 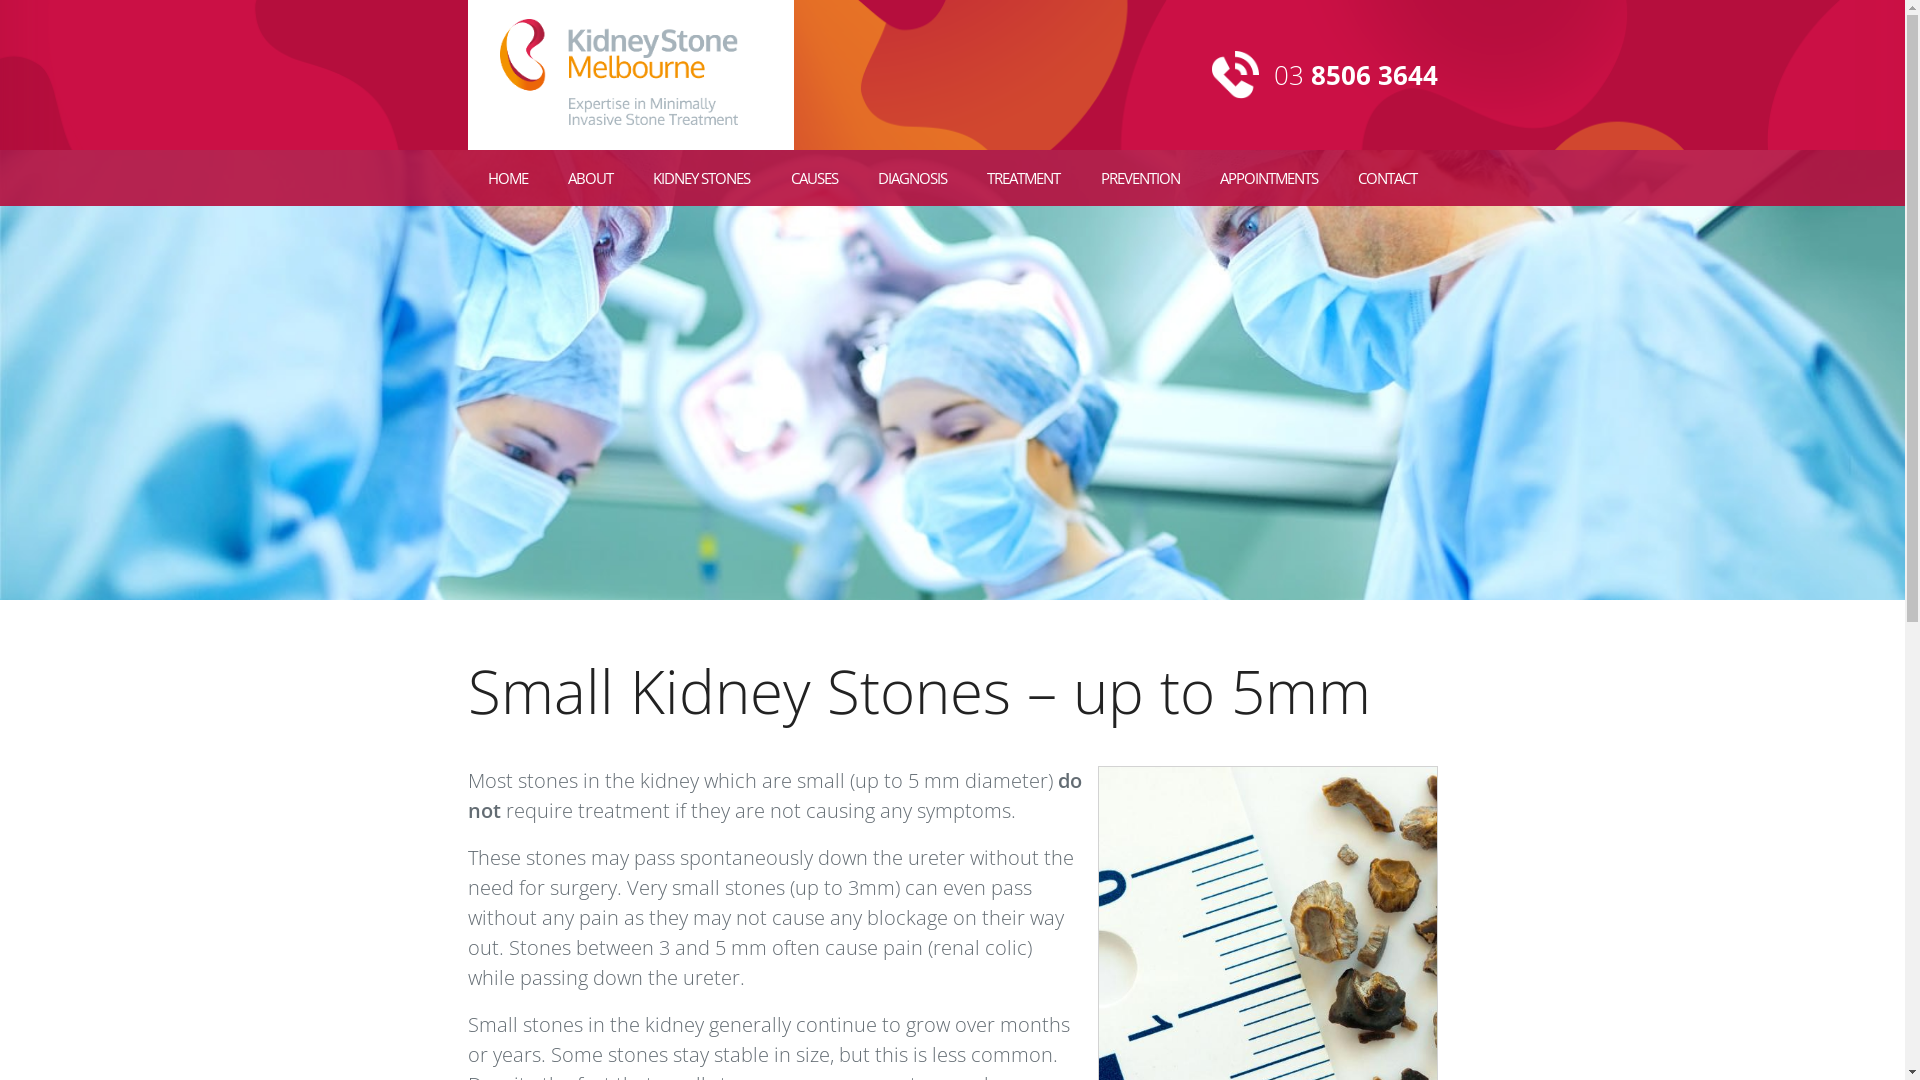 I want to click on Skip to main content, so click(x=94, y=0).